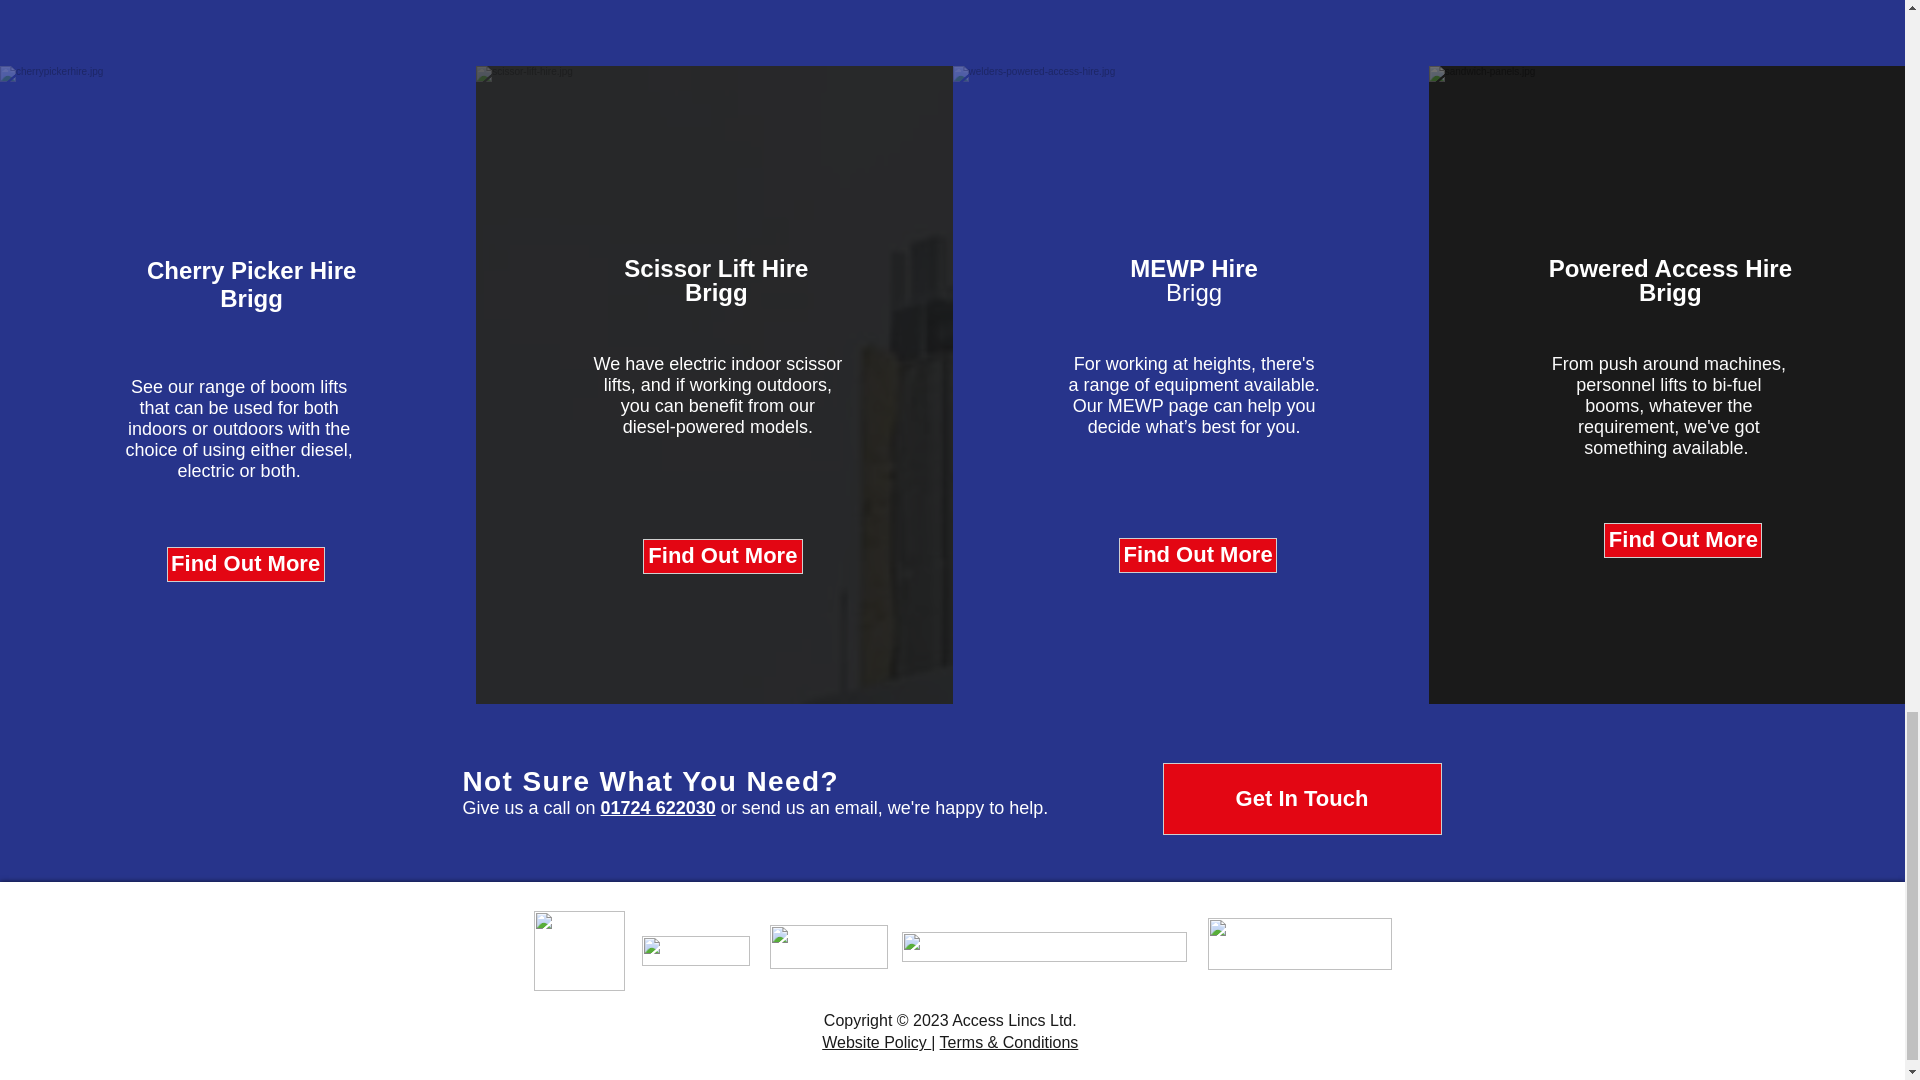  What do you see at coordinates (1198, 555) in the screenshot?
I see `Find Out More` at bounding box center [1198, 555].